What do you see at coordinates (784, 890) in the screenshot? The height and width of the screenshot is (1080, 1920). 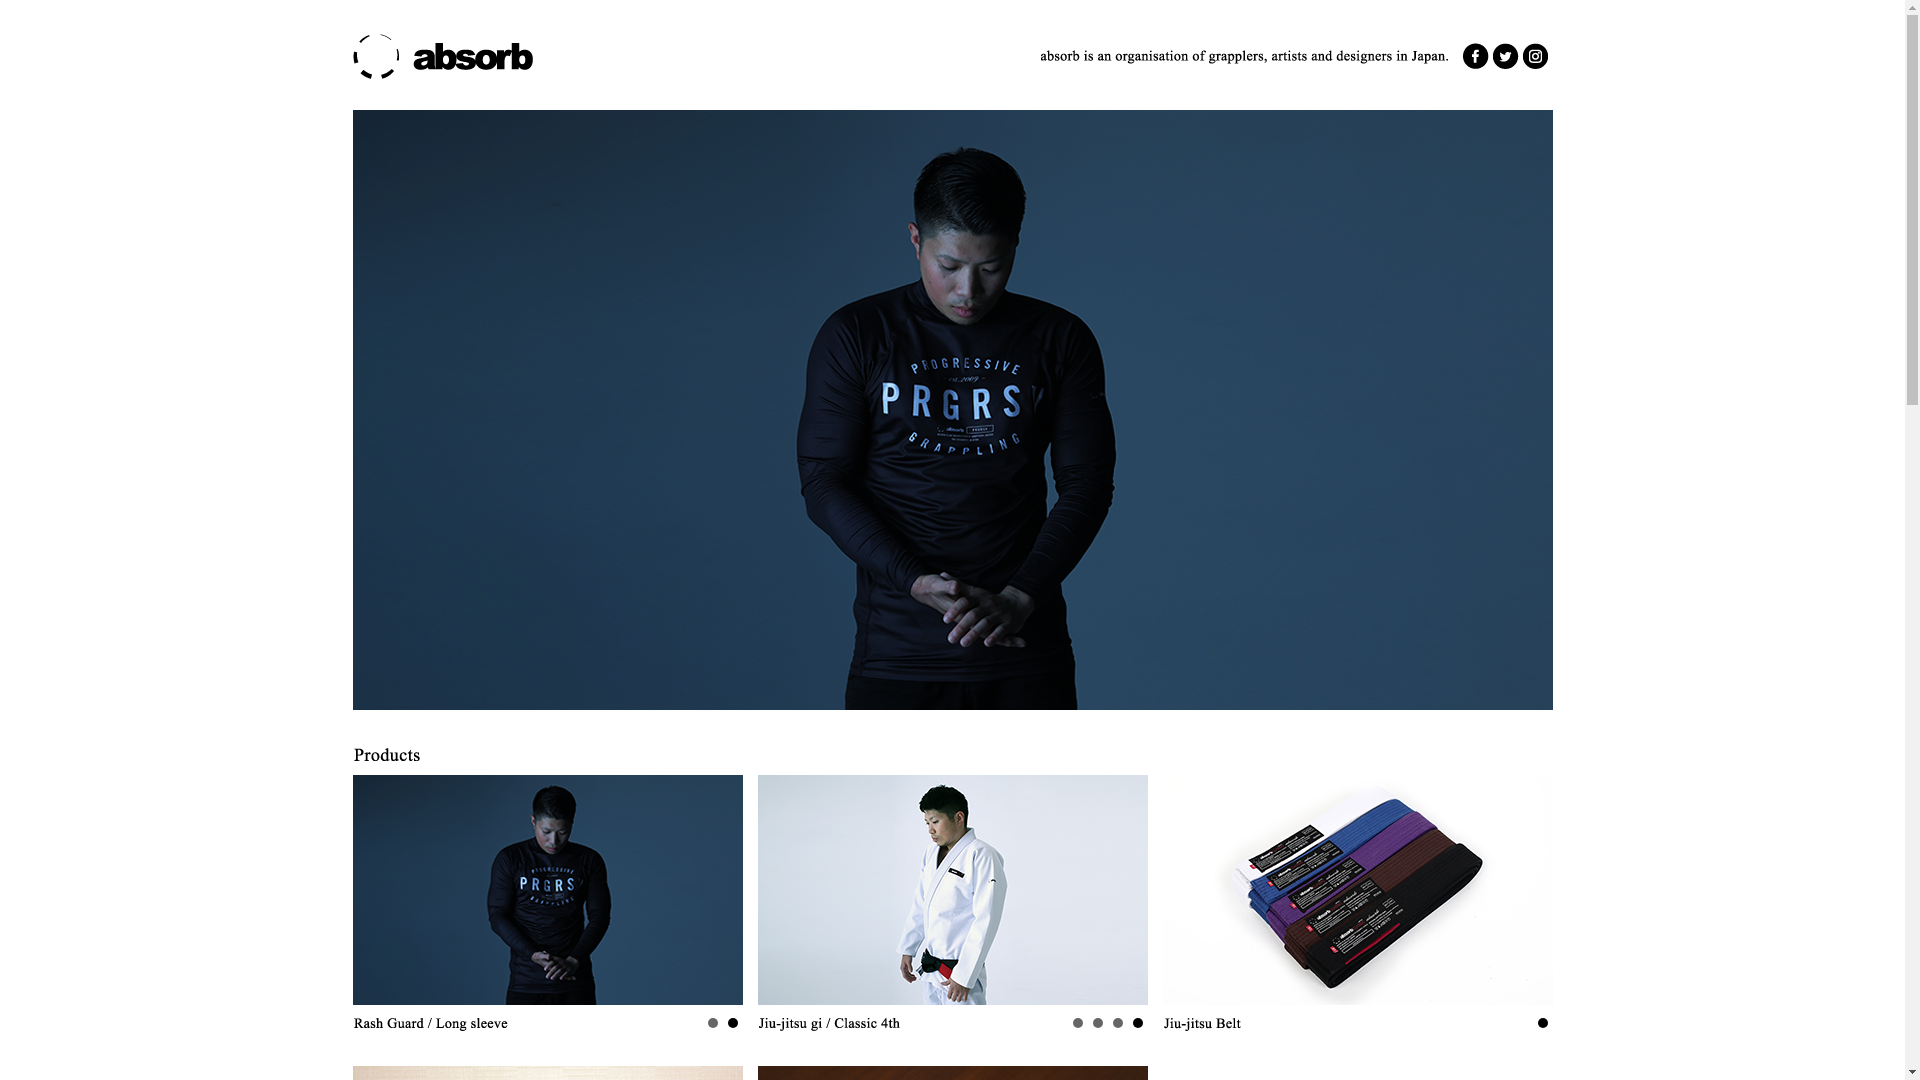 I see `Prev` at bounding box center [784, 890].